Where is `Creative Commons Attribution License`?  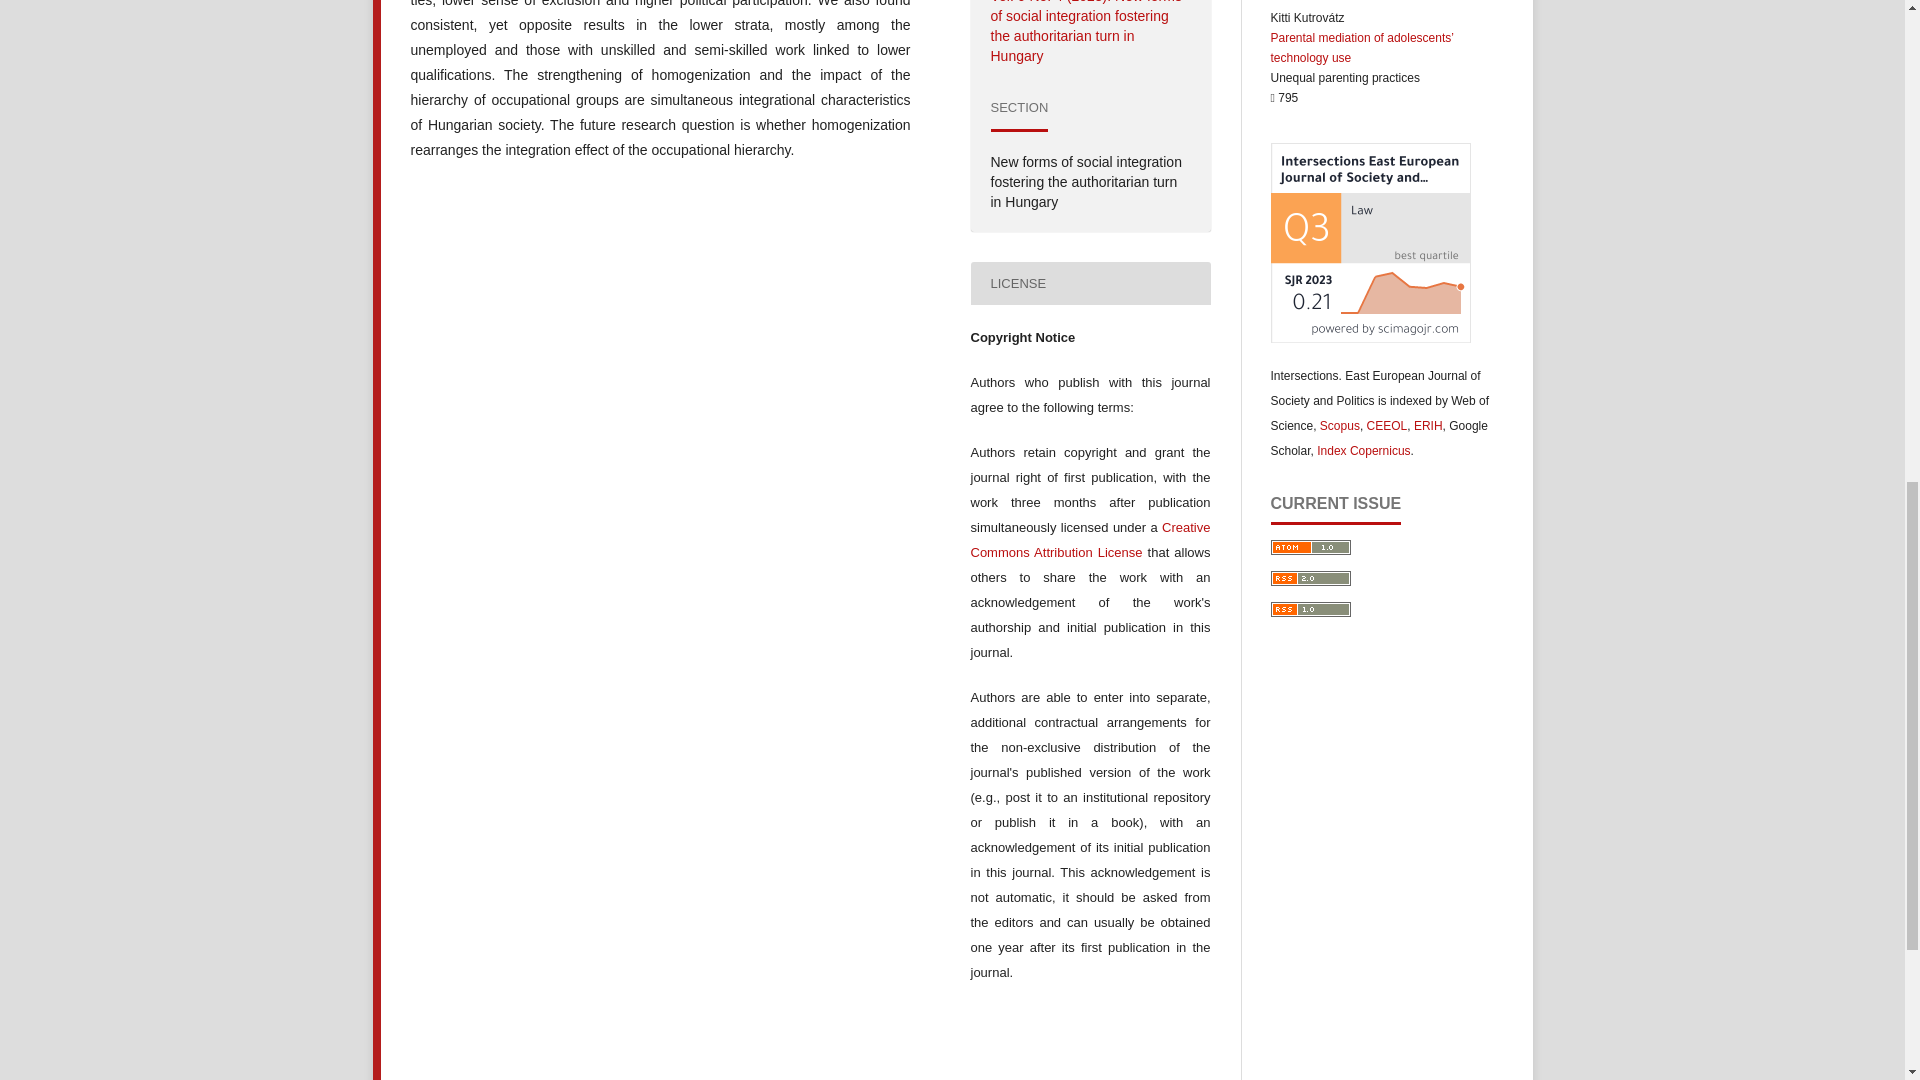 Creative Commons Attribution License is located at coordinates (1089, 540).